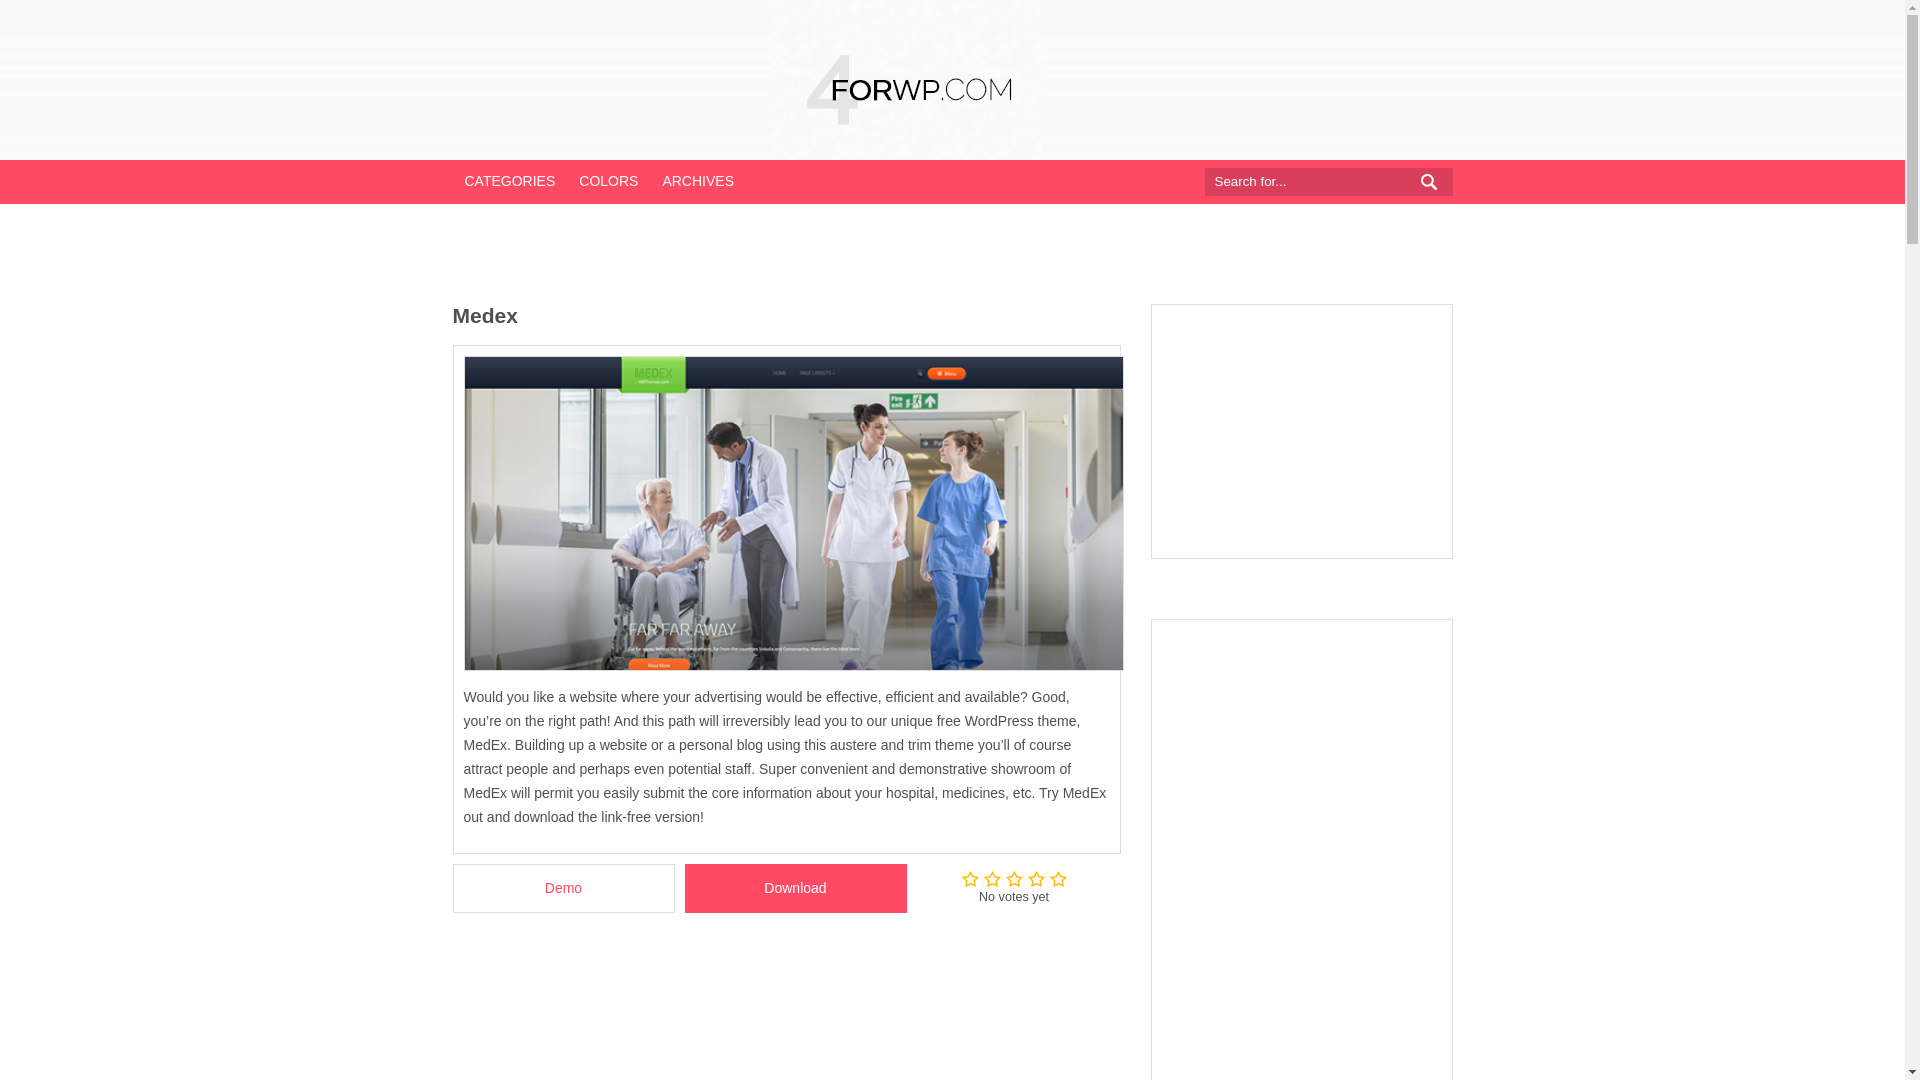 This screenshot has width=1920, height=1080. Describe the element at coordinates (608, 180) in the screenshot. I see `COLORS` at that location.